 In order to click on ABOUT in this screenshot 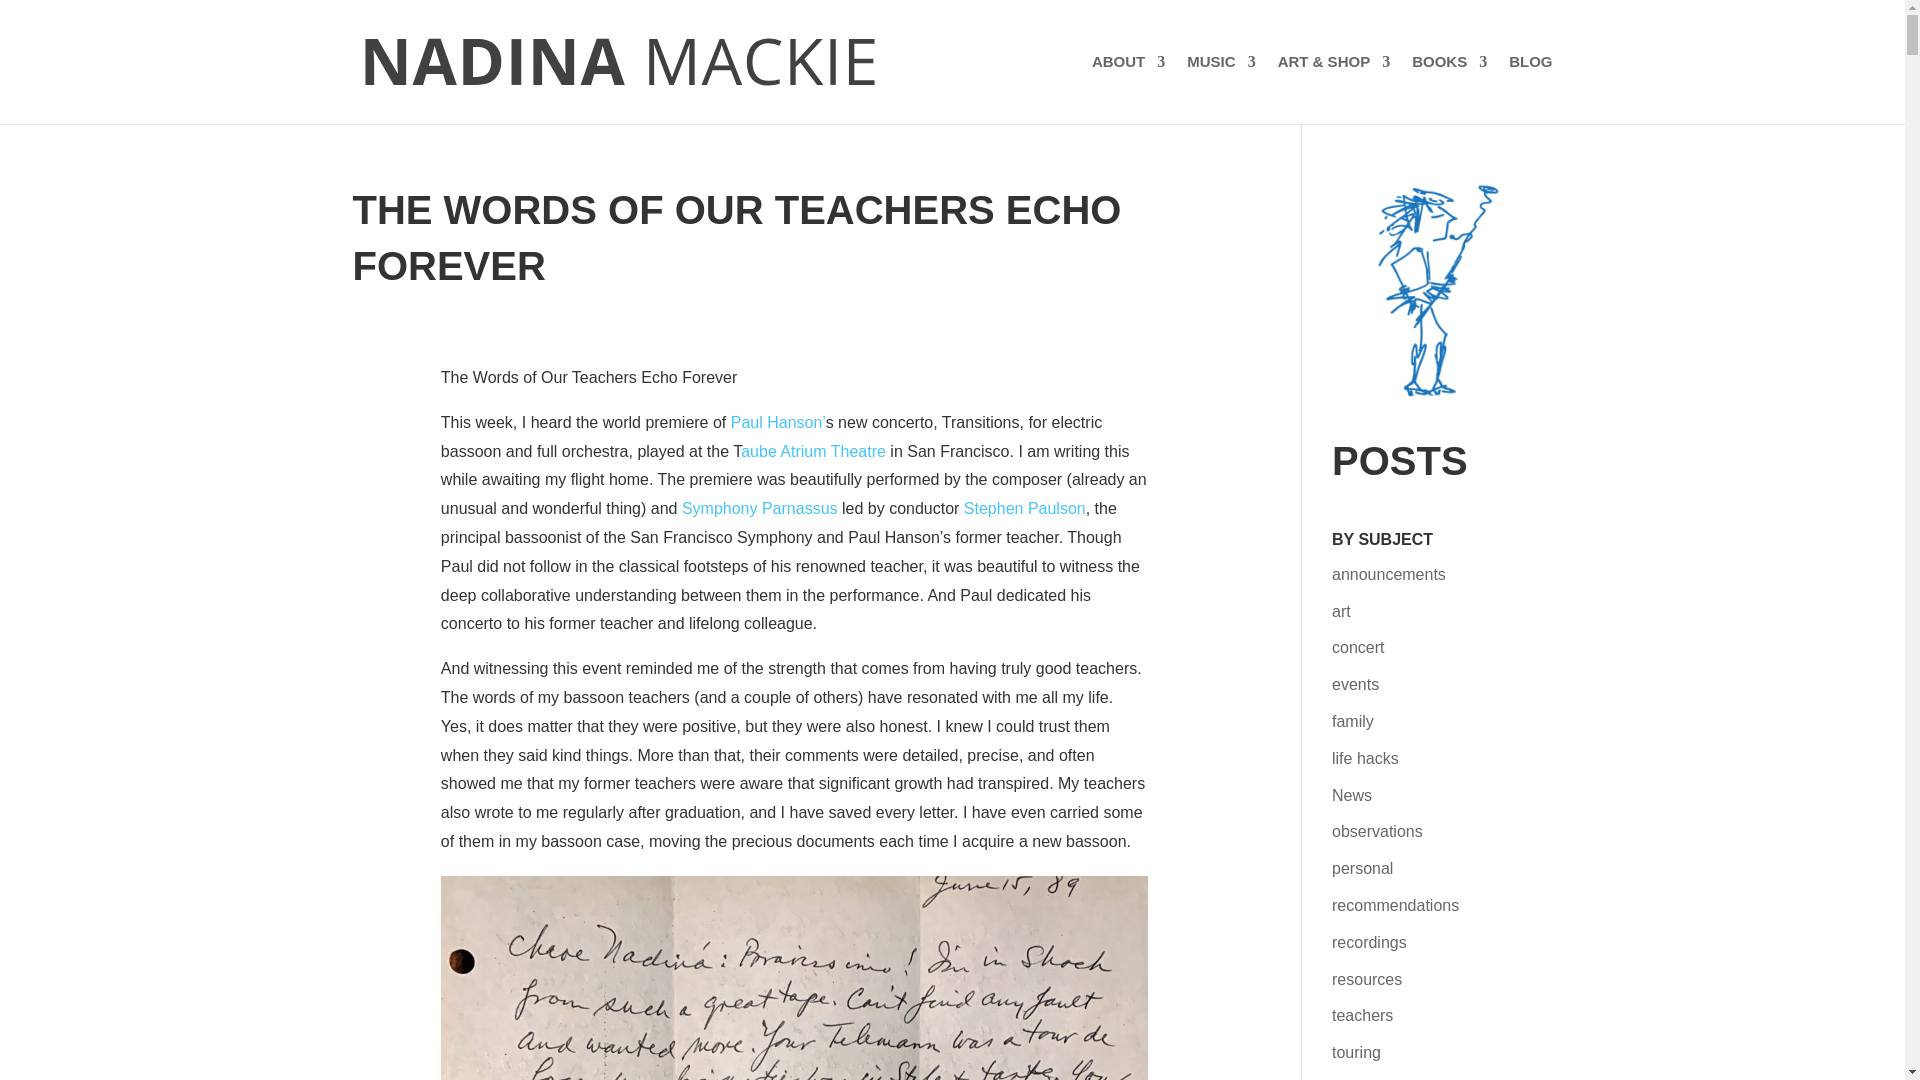, I will do `click(1128, 90)`.